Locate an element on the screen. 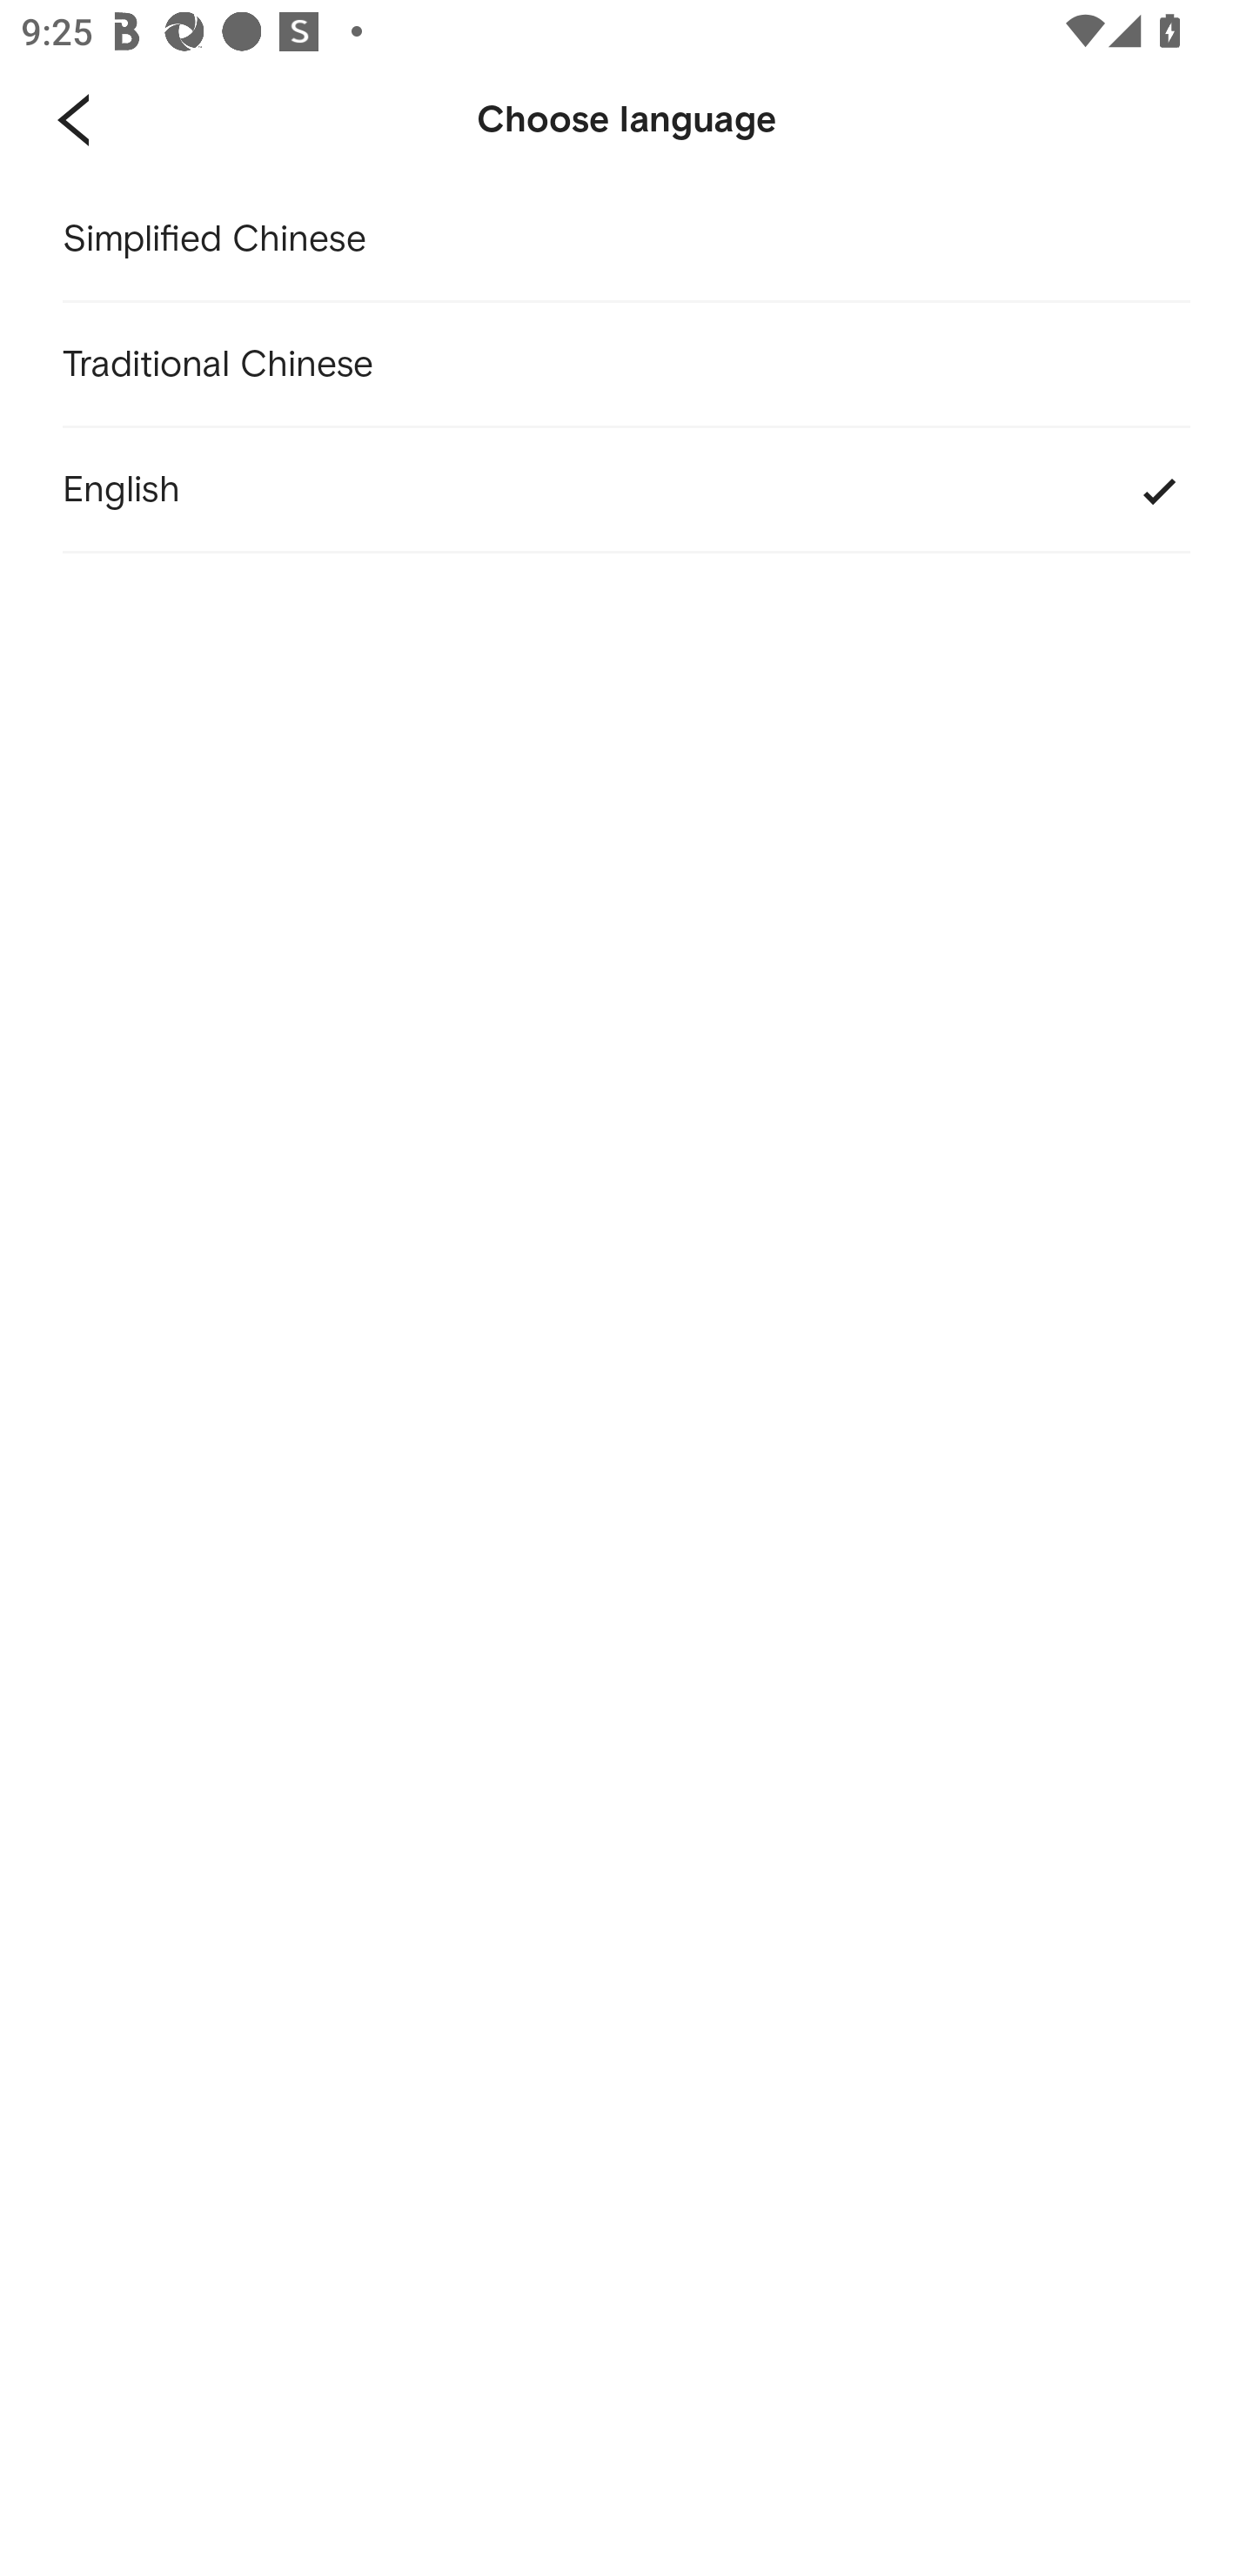 The image size is (1253, 2576). Traditional Chinese is located at coordinates (626, 366).